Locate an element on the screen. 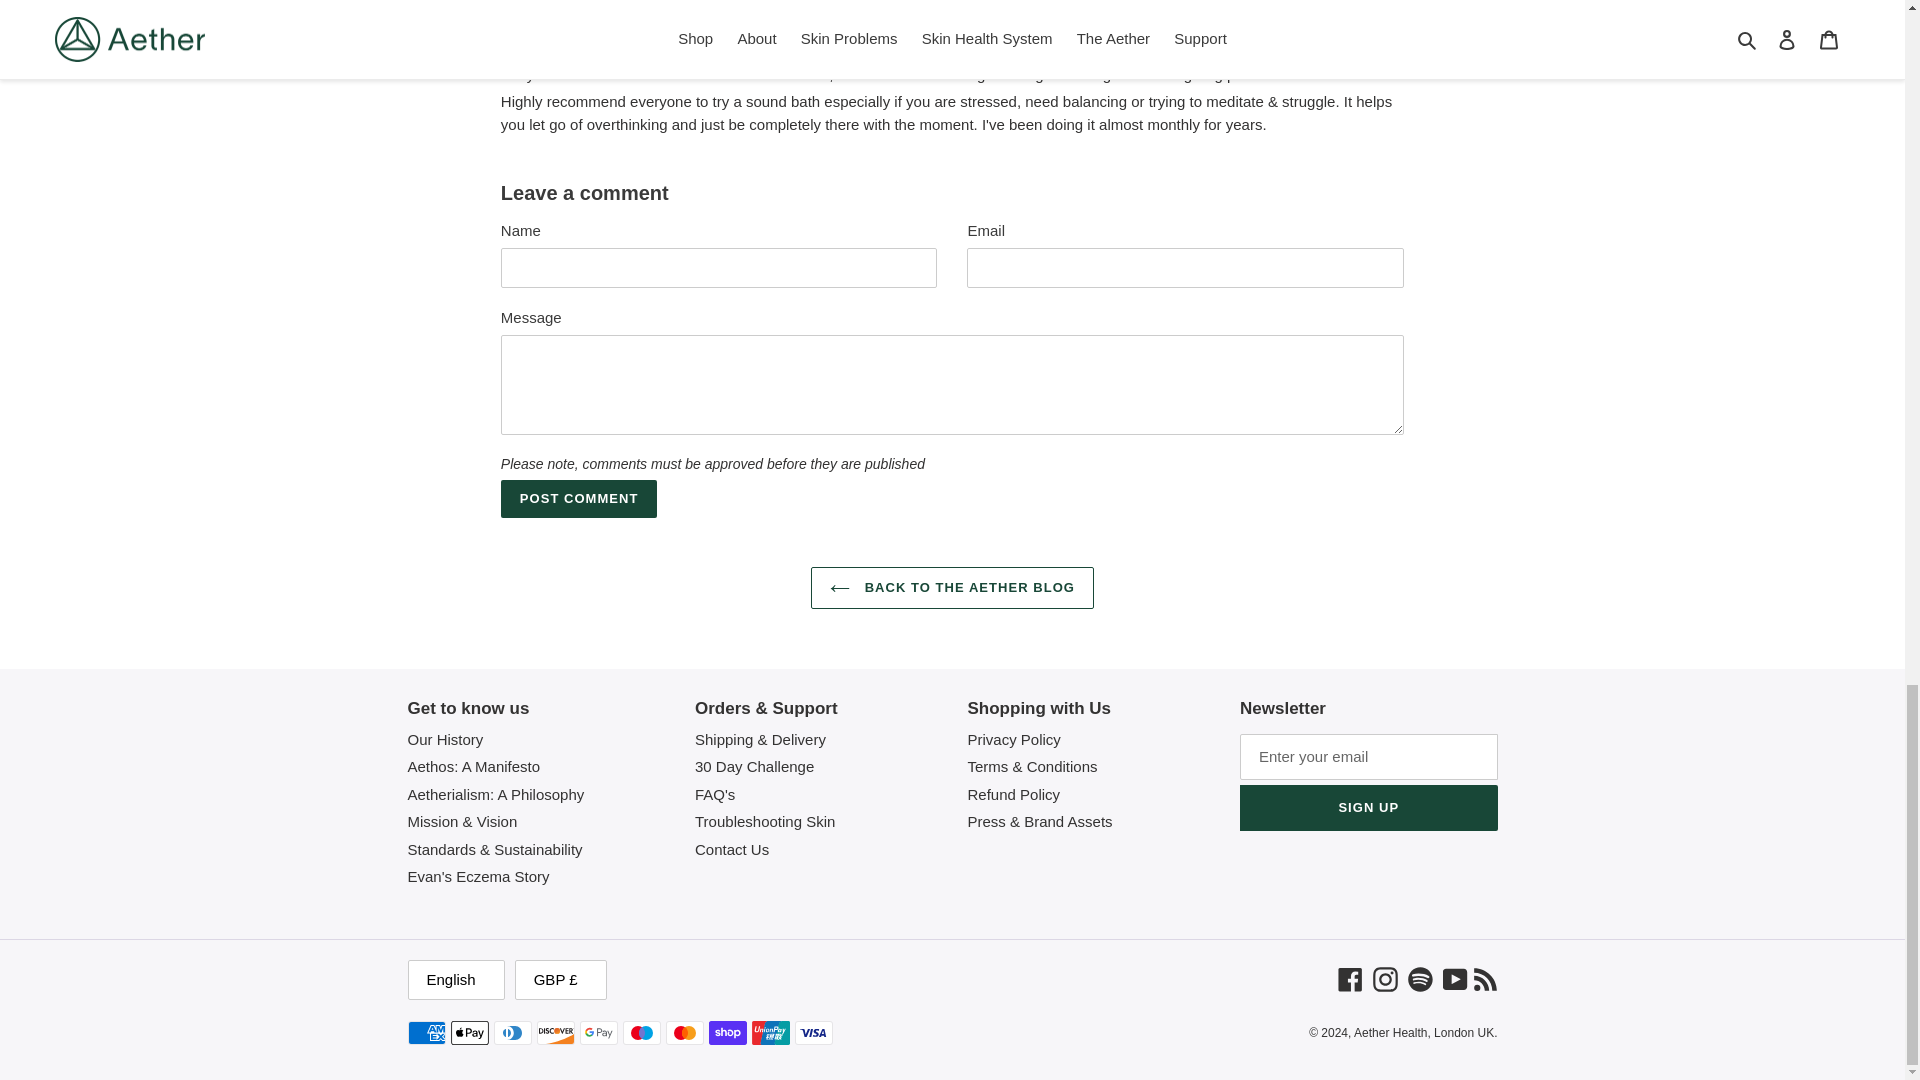 This screenshot has width=1920, height=1080. Union Pay is located at coordinates (770, 1032).